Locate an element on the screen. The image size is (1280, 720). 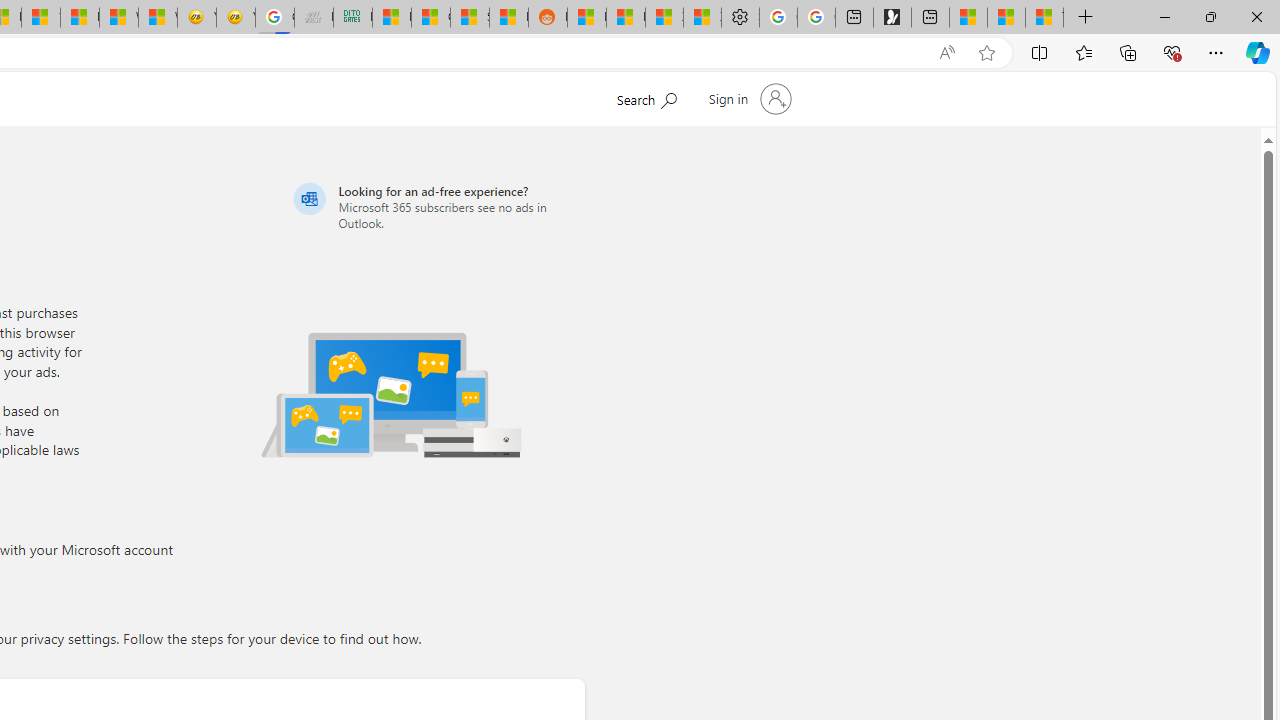
Close is located at coordinates (1256, 16).